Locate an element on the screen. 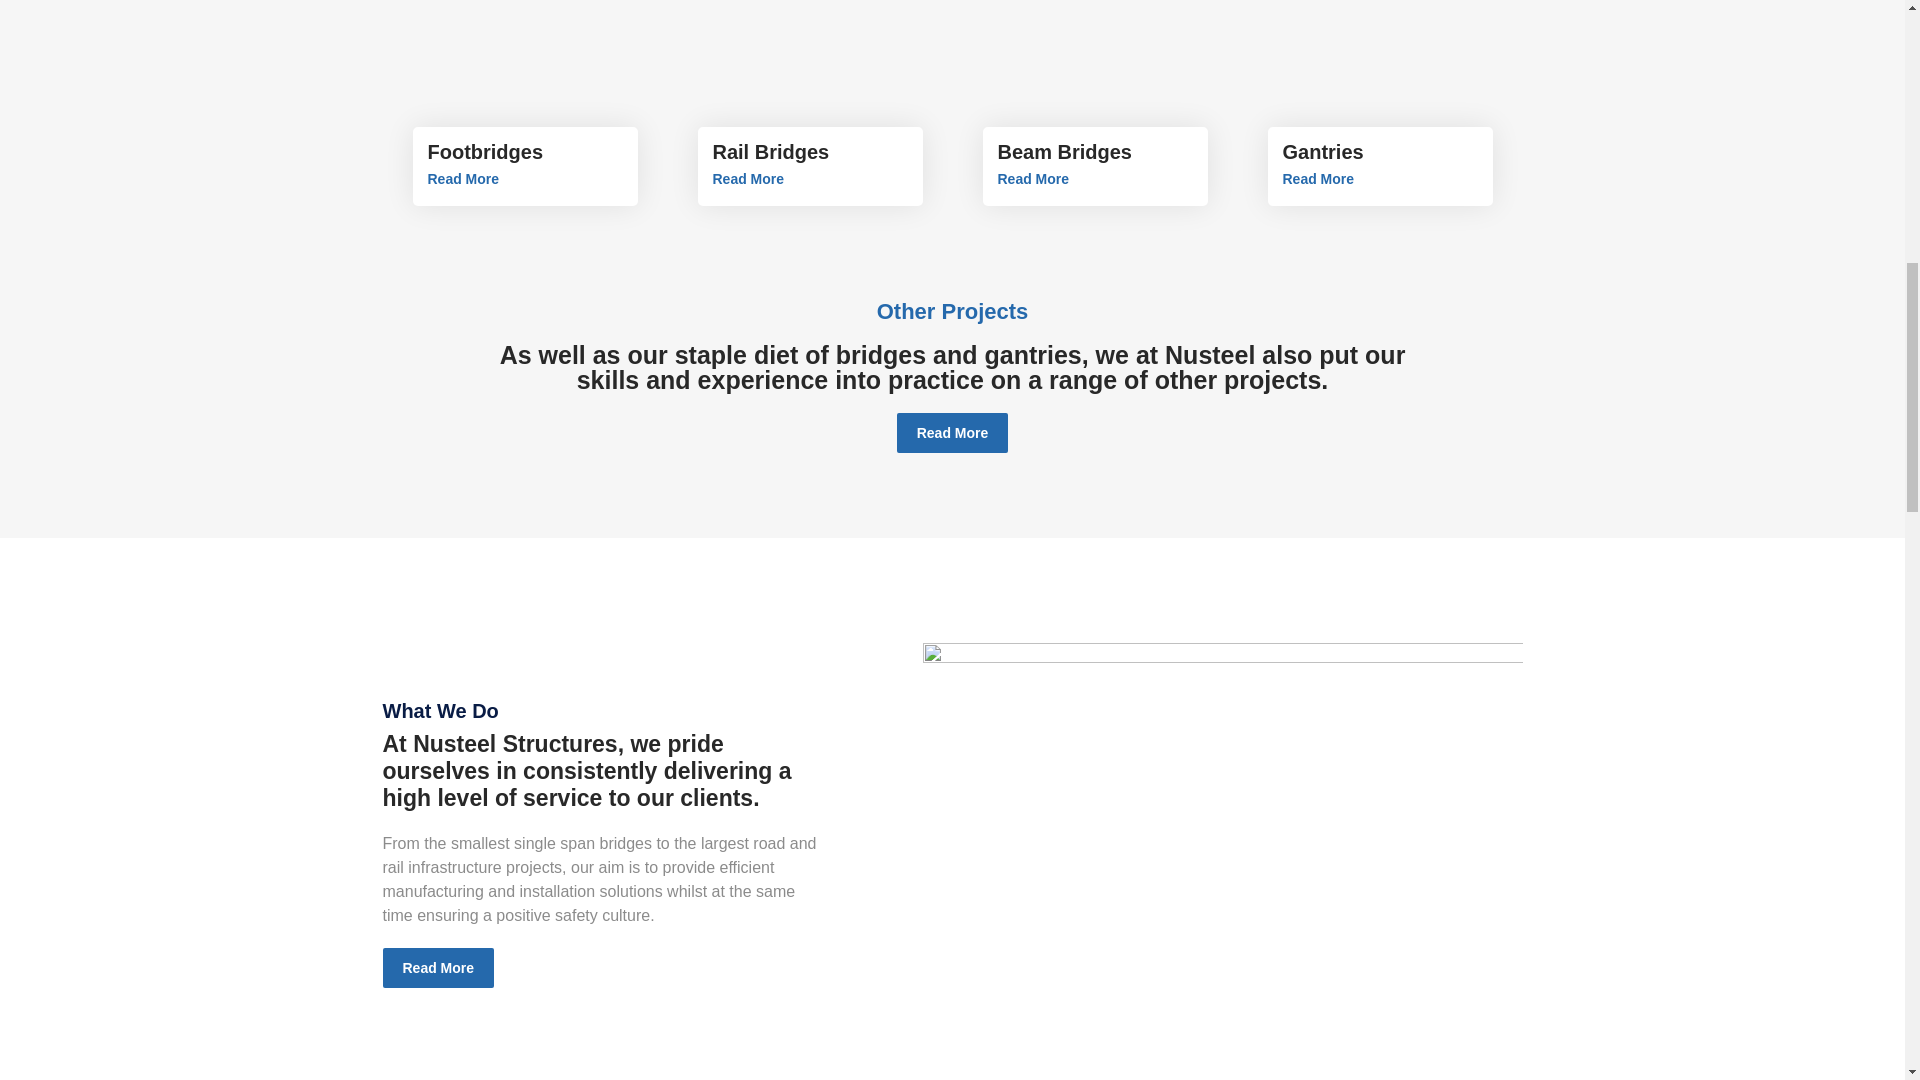 The width and height of the screenshot is (1920, 1080). Read More is located at coordinates (464, 178).